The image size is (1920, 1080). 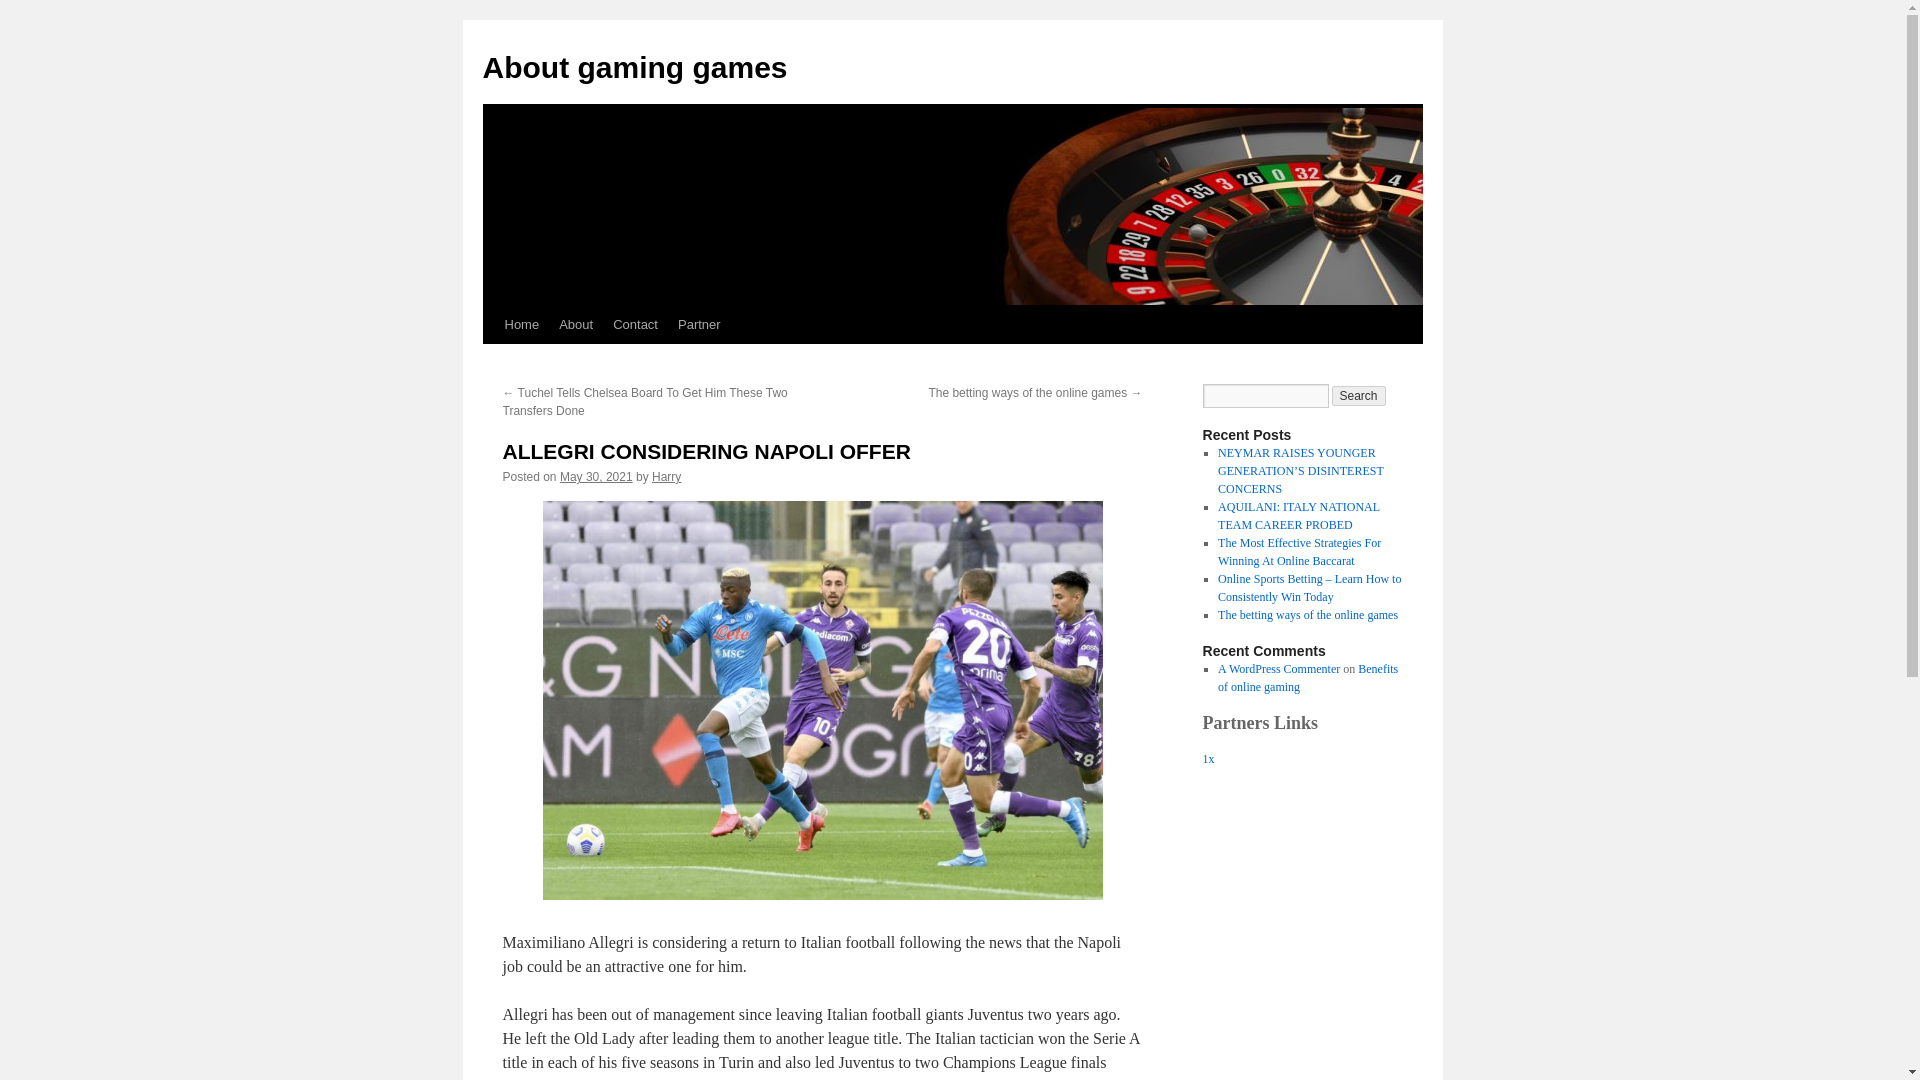 I want to click on Partner, so click(x=700, y=324).